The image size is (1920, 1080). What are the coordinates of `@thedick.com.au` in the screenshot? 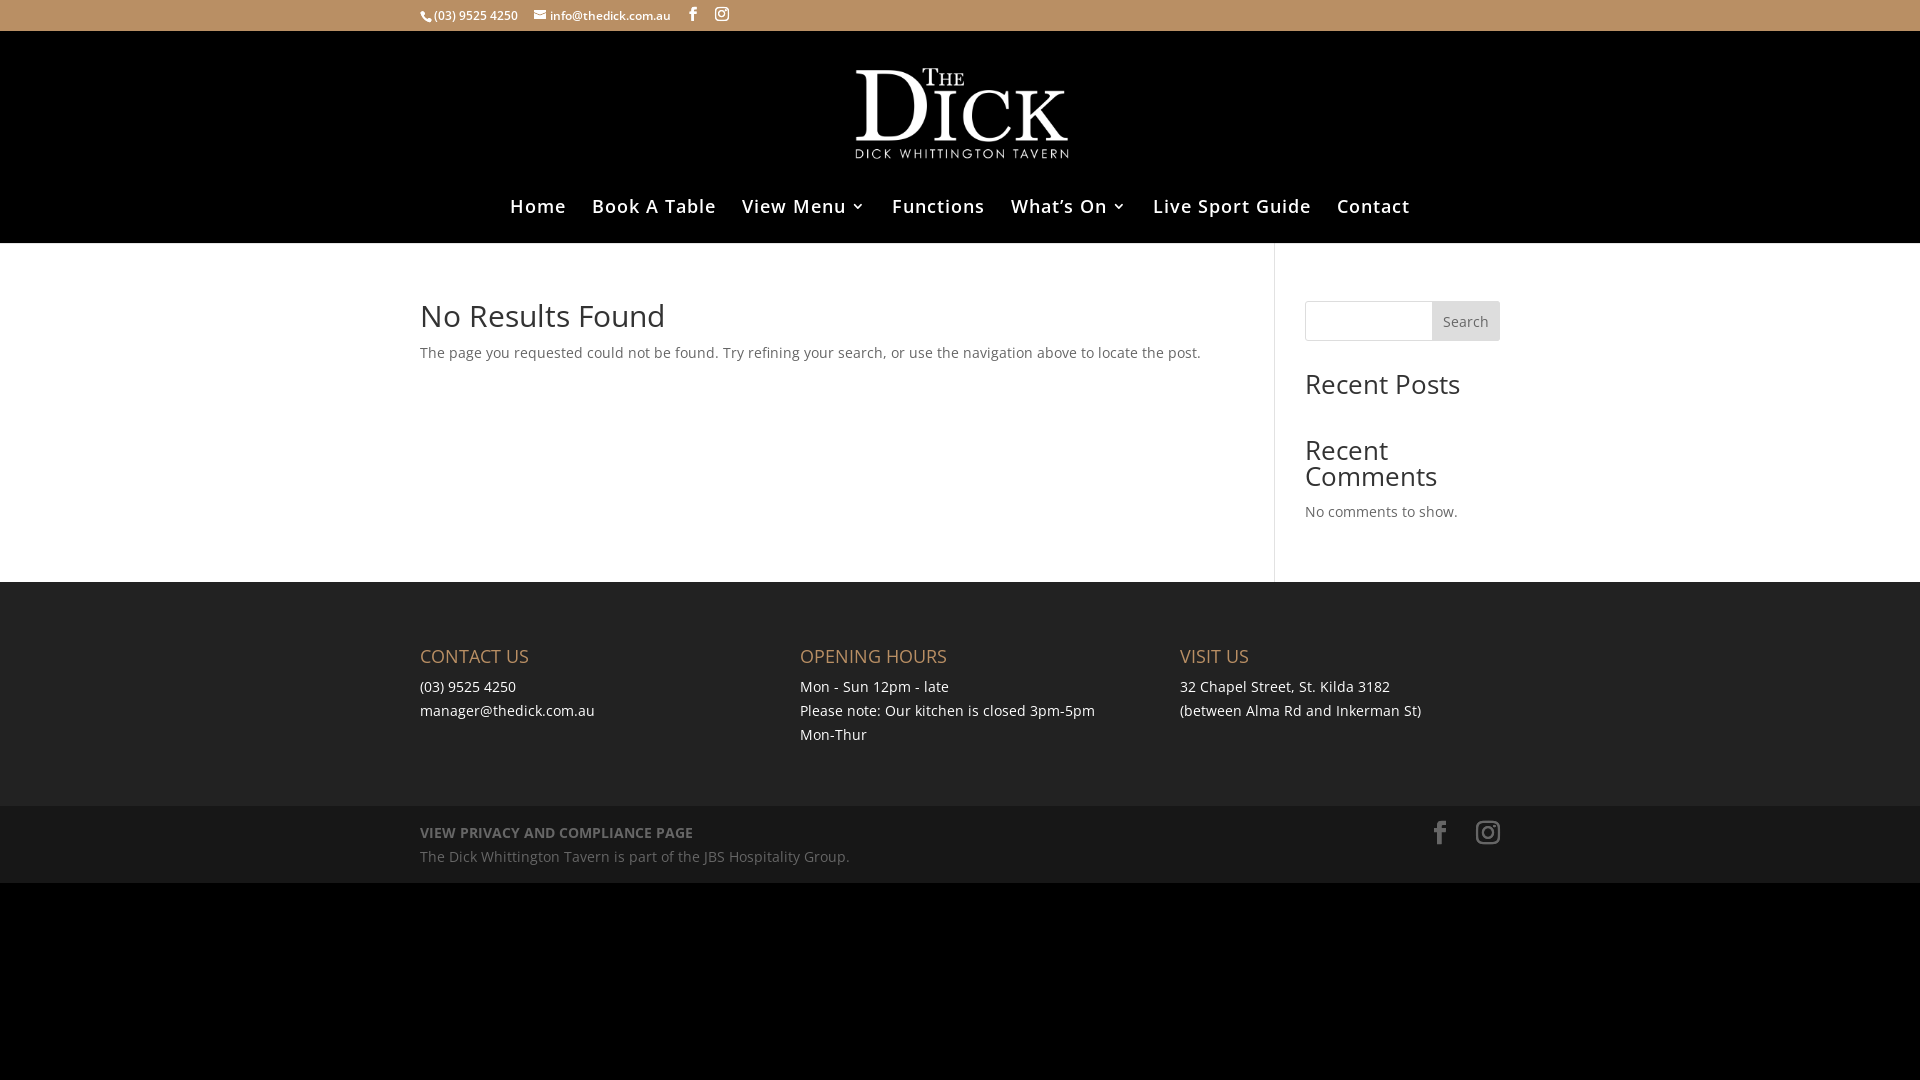 It's located at (538, 710).